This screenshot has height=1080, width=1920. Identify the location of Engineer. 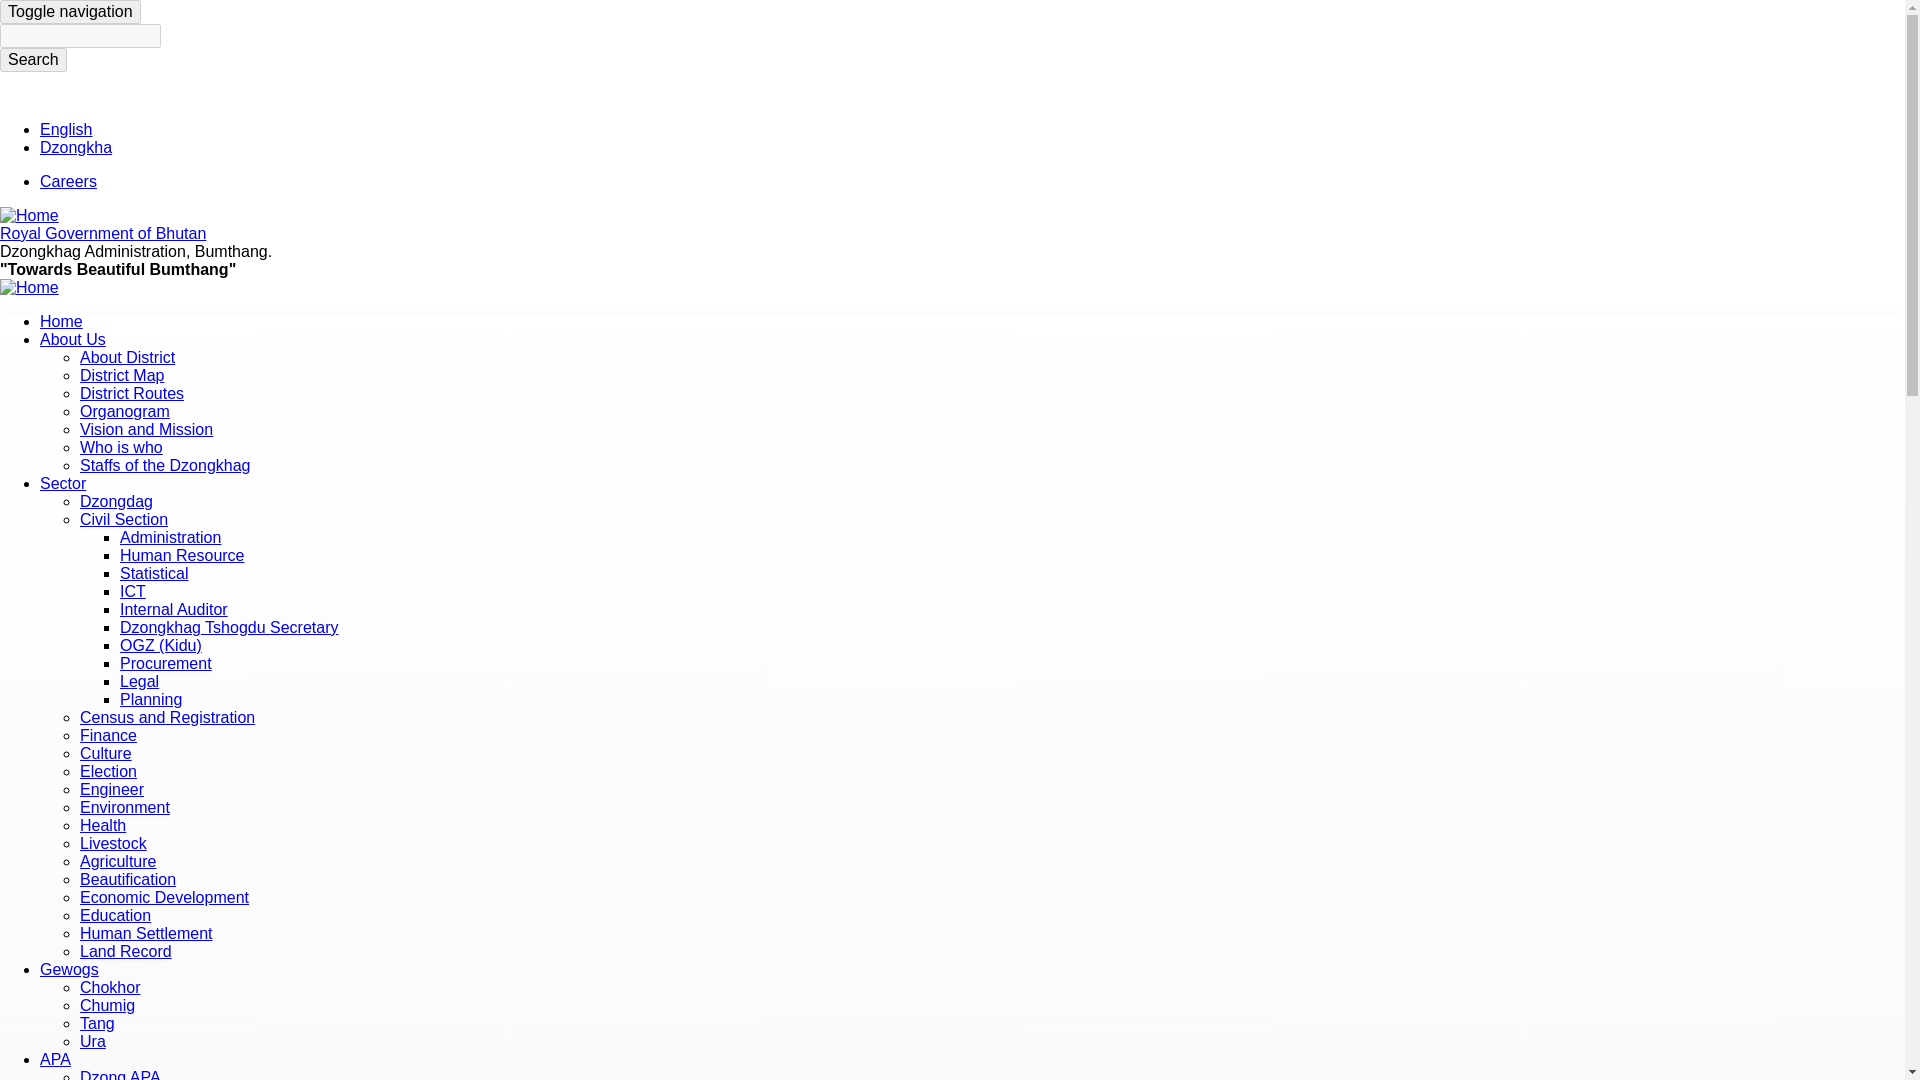
(112, 789).